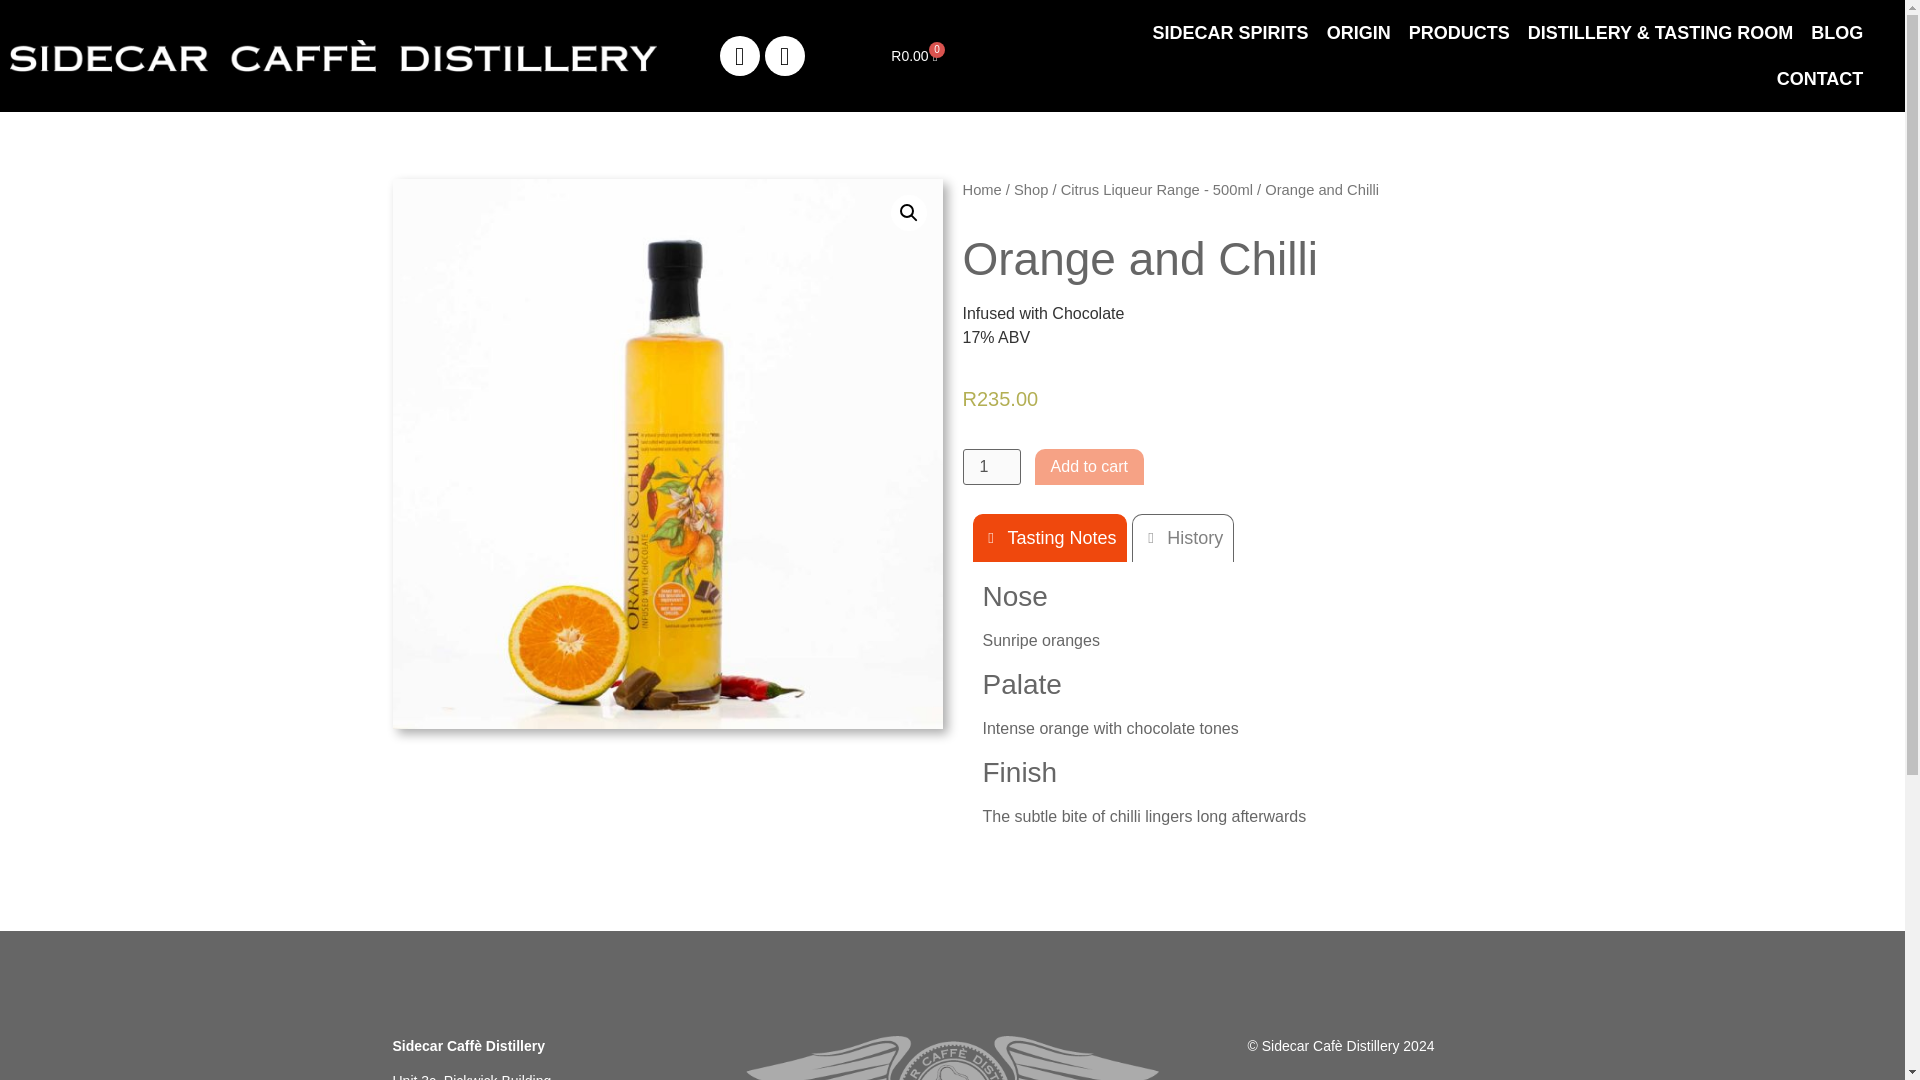 The height and width of the screenshot is (1080, 1920). Describe the element at coordinates (980, 190) in the screenshot. I see `Home` at that location.